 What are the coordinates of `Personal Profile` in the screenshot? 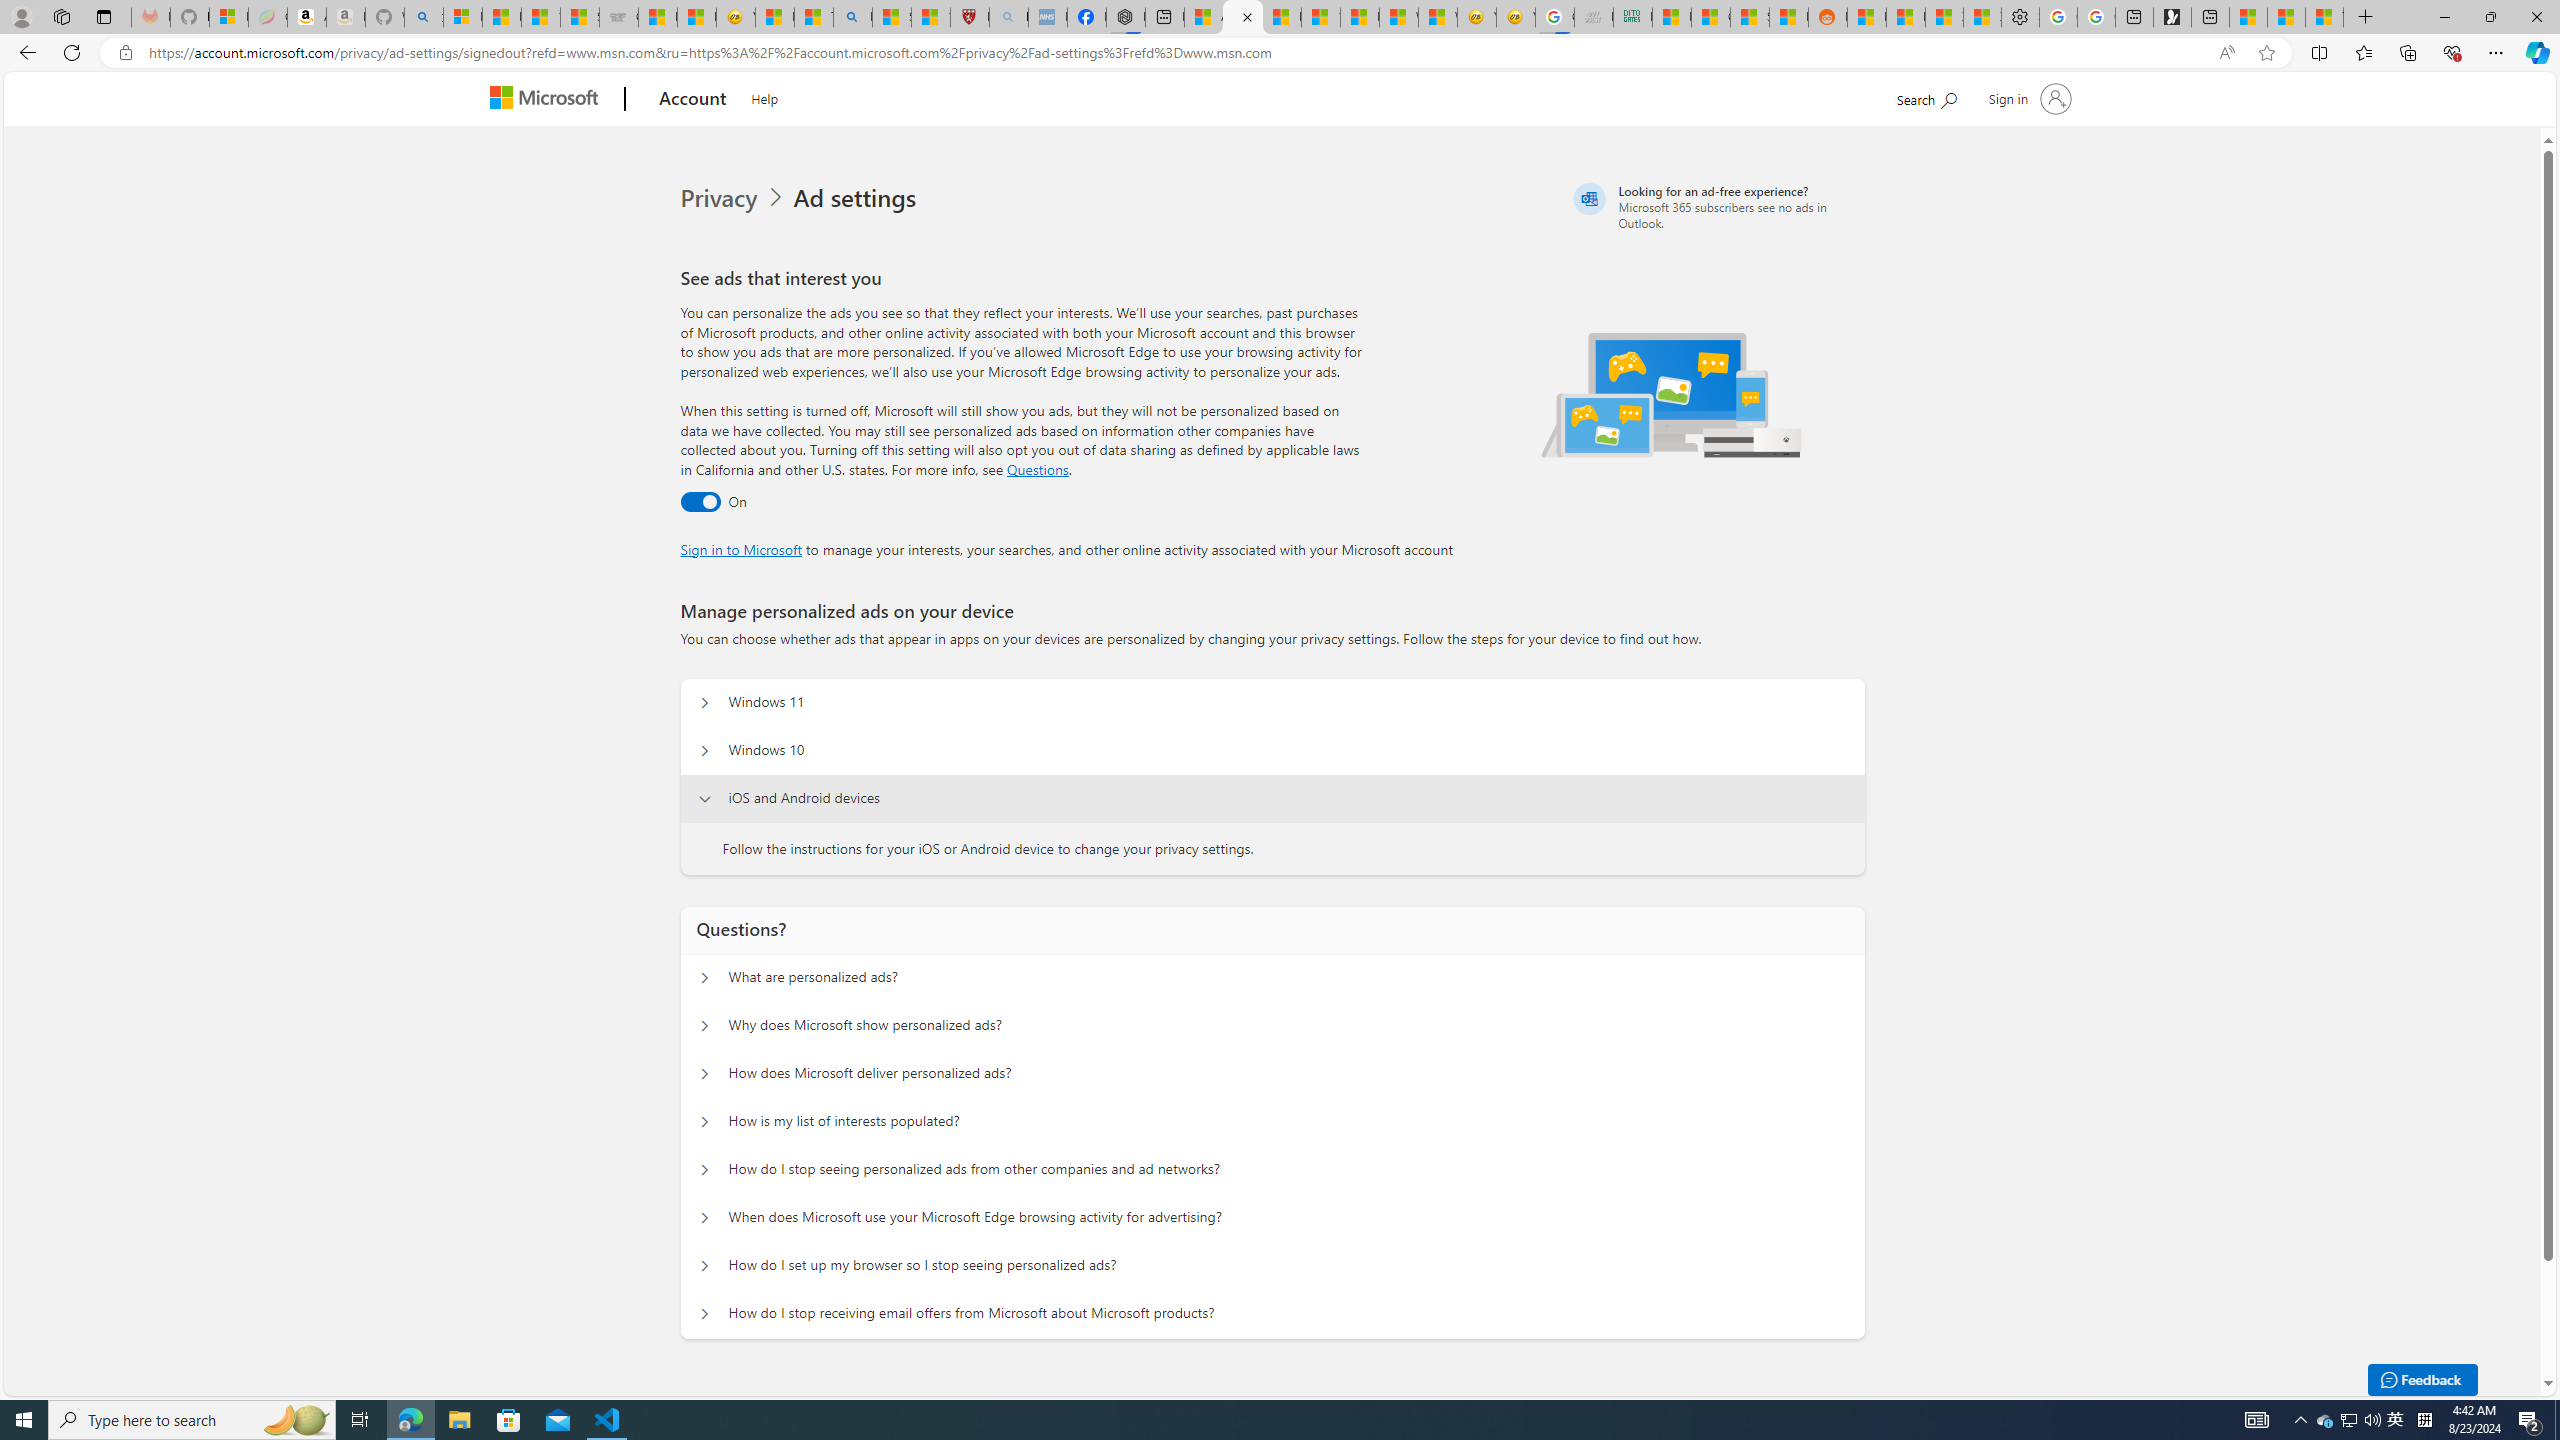 It's located at (21, 16).